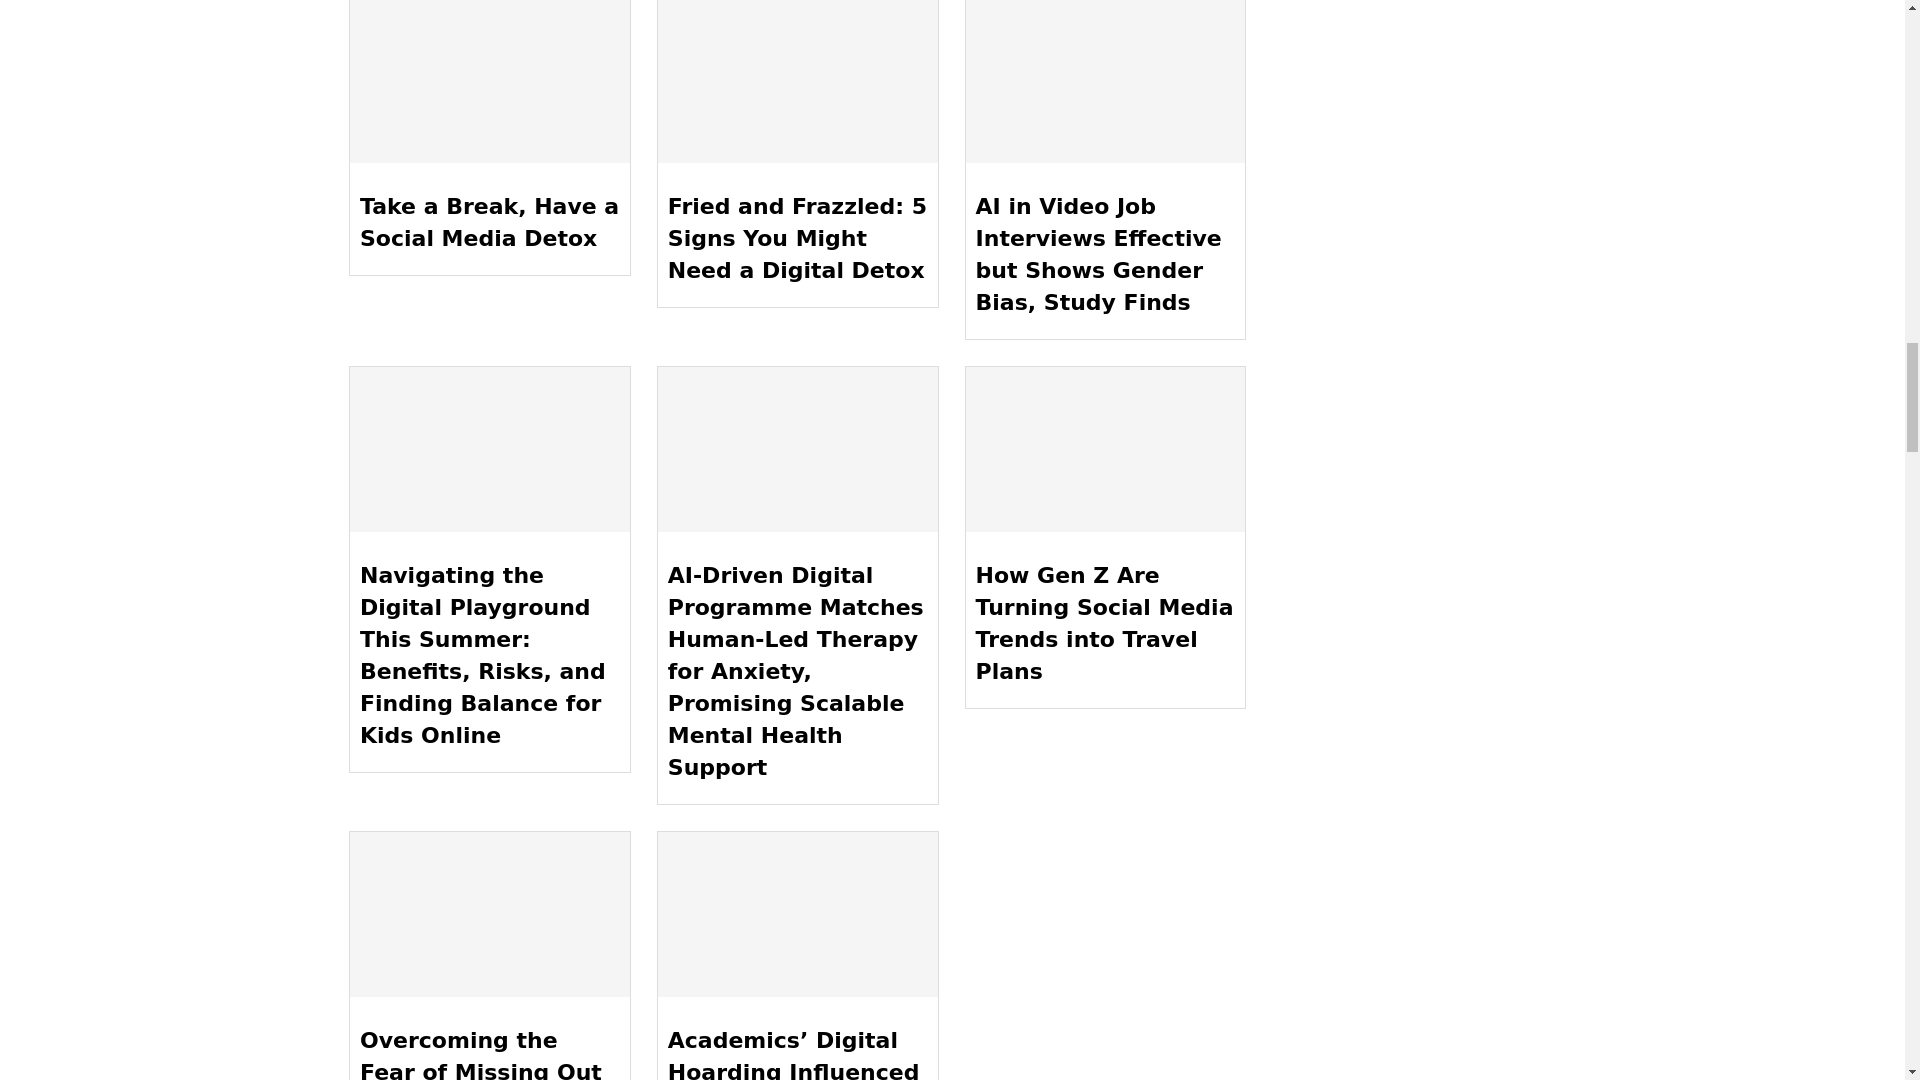 The width and height of the screenshot is (1920, 1080). I want to click on How Gen Z Are Turning Social Media Trends into Travel Plans, so click(1106, 450).